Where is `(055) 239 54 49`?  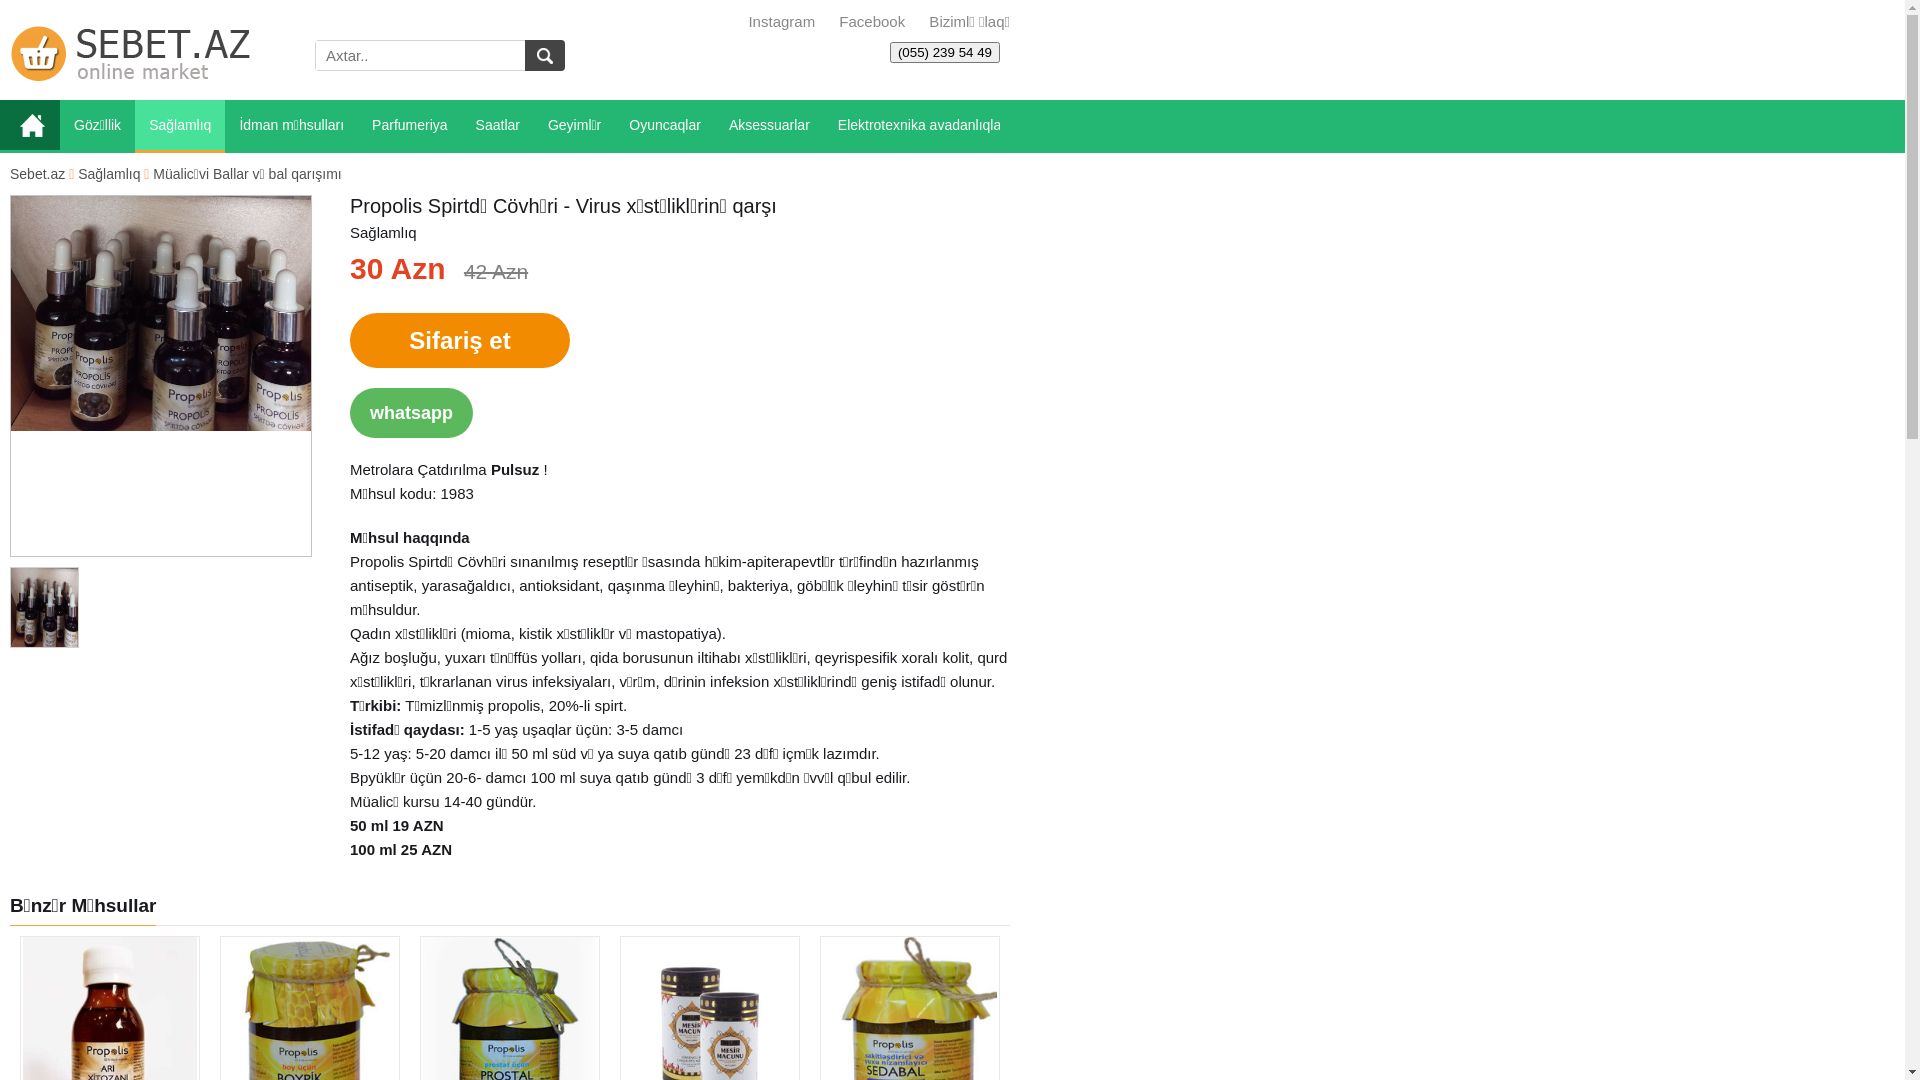 (055) 239 54 49 is located at coordinates (945, 52).